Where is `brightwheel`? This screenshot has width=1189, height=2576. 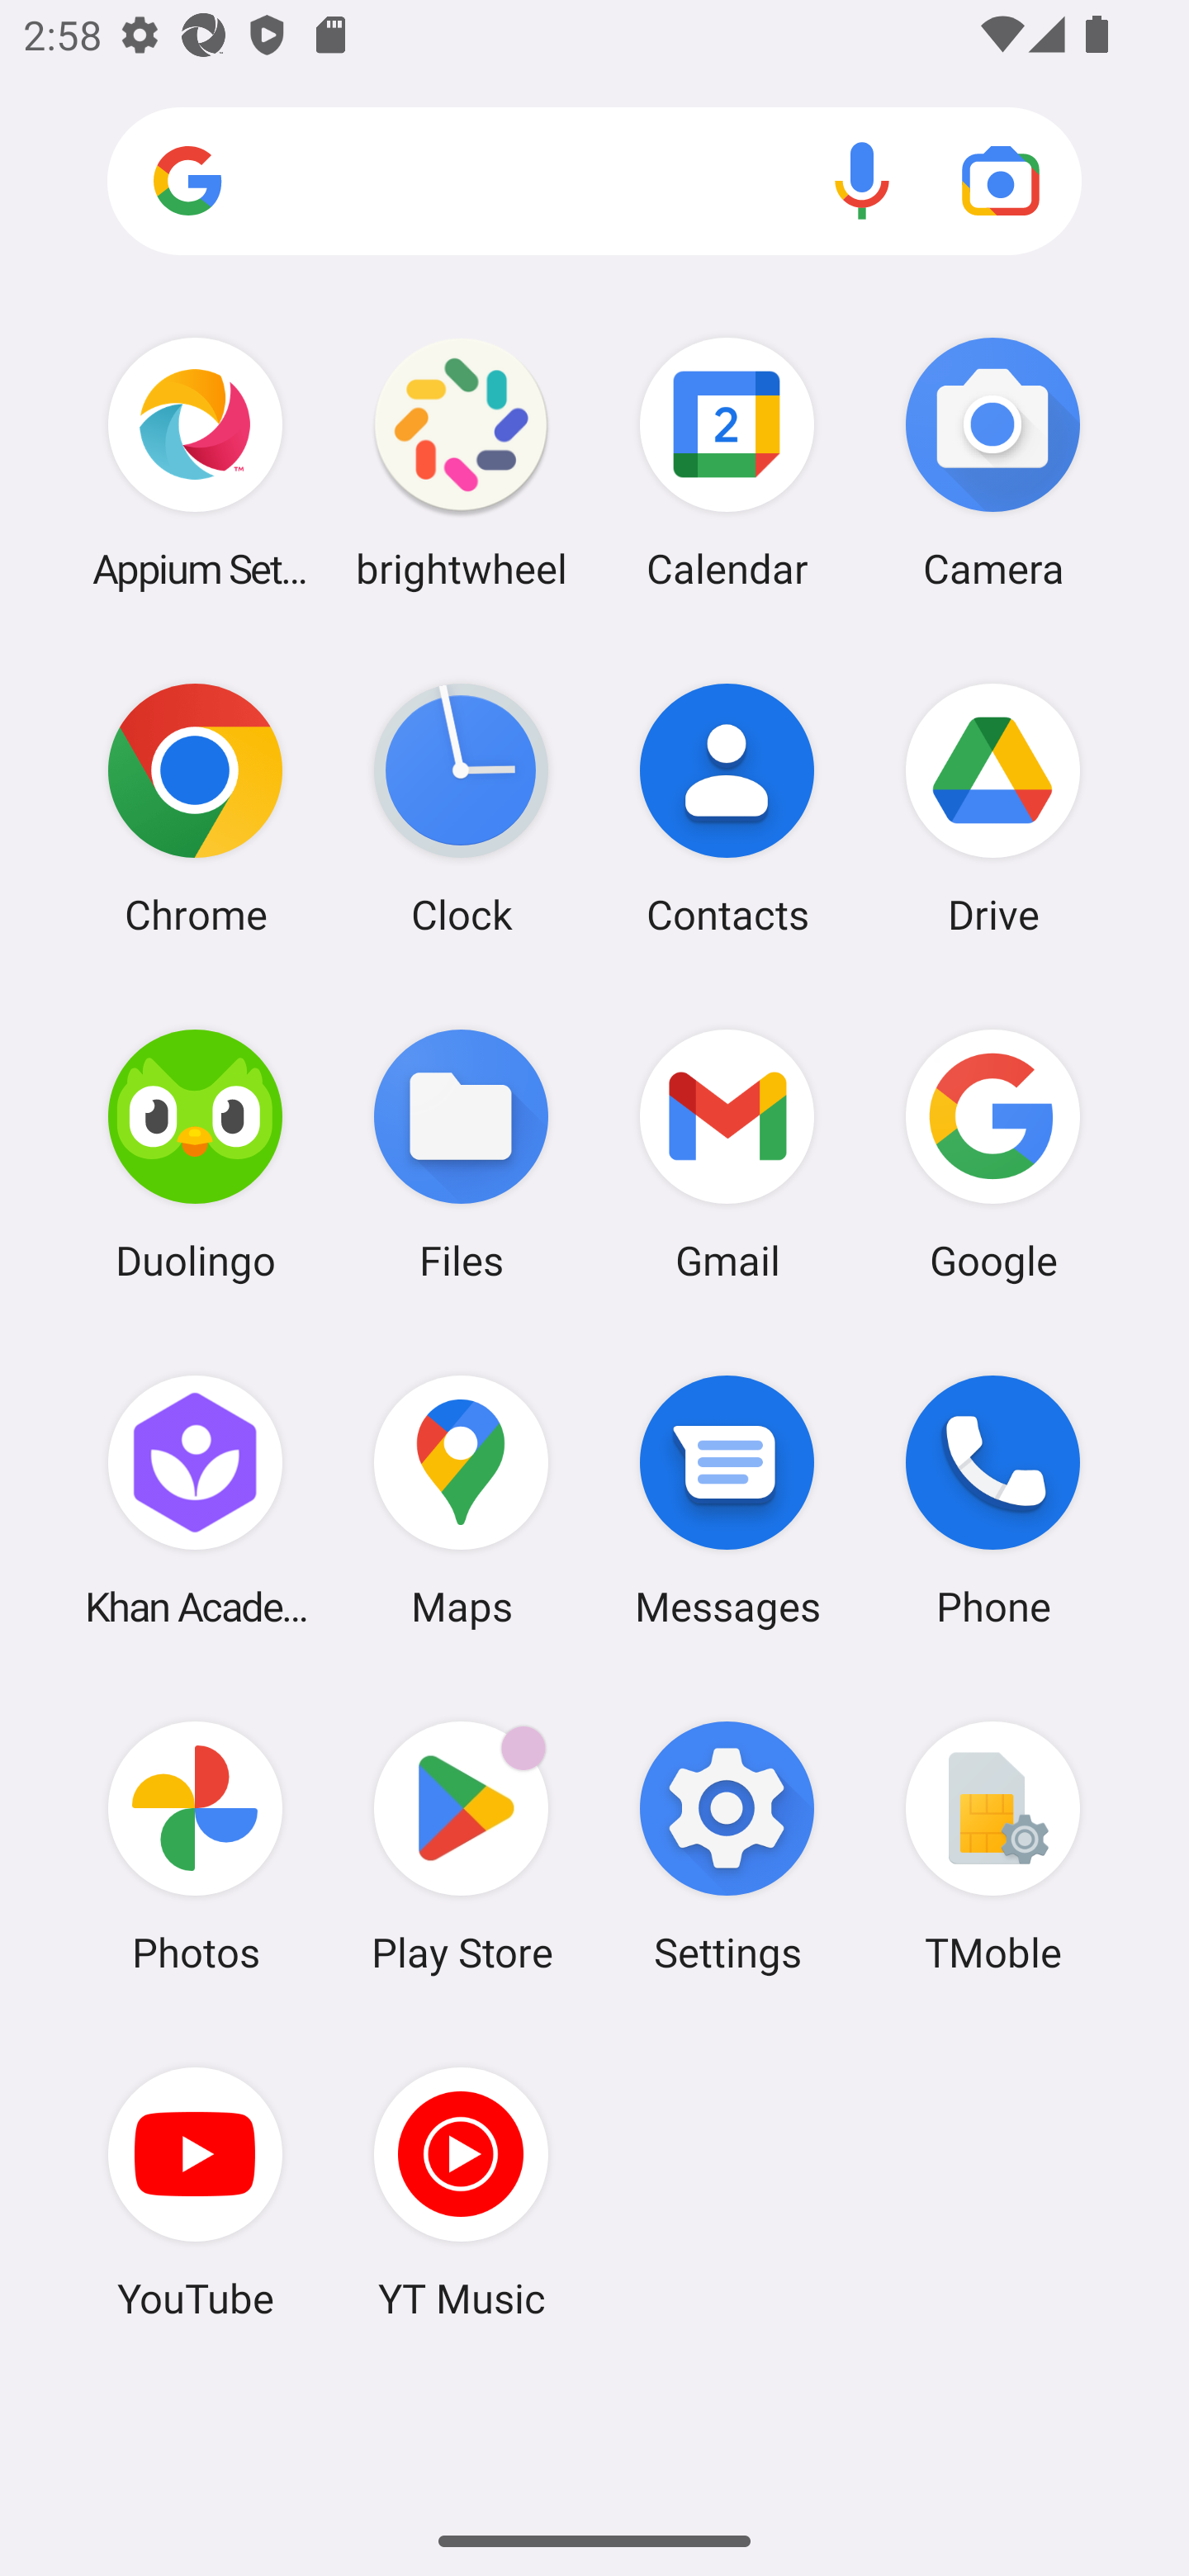
brightwheel is located at coordinates (461, 462).